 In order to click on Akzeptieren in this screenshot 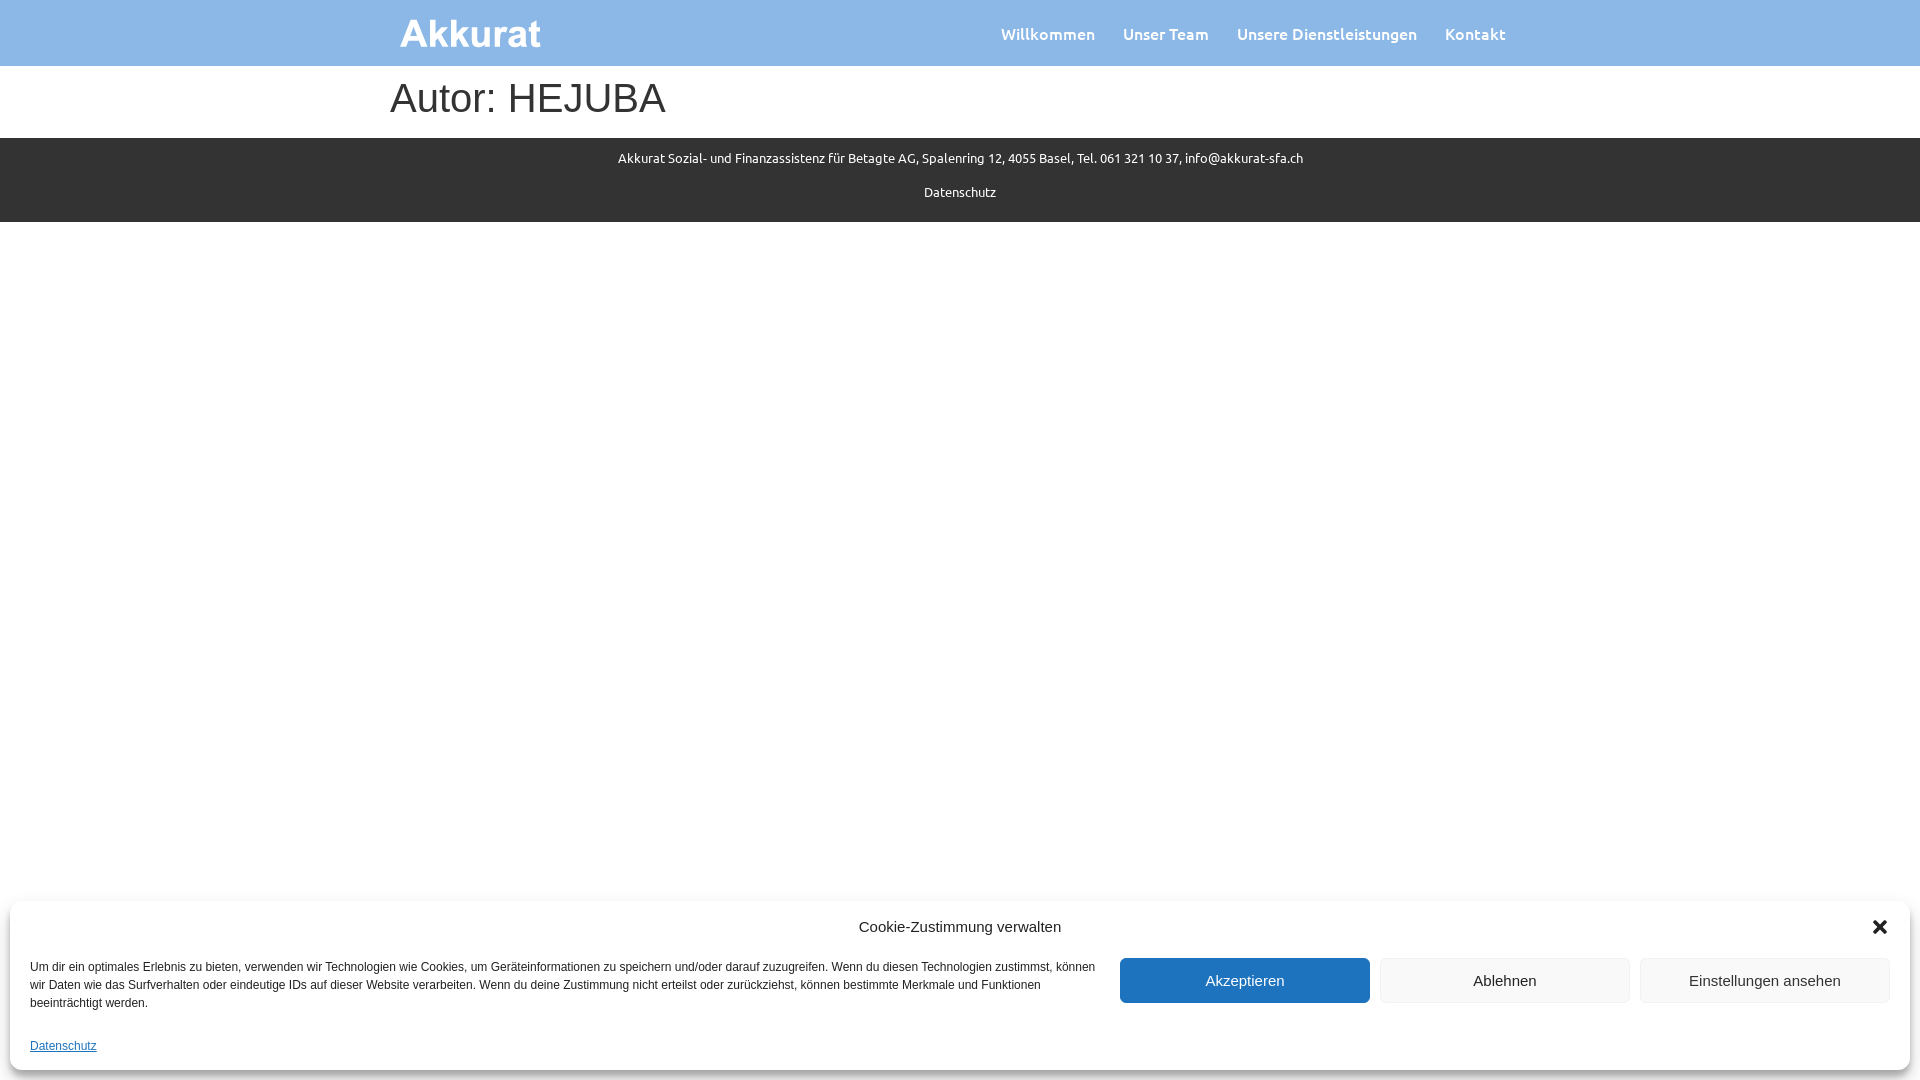, I will do `click(1245, 980)`.